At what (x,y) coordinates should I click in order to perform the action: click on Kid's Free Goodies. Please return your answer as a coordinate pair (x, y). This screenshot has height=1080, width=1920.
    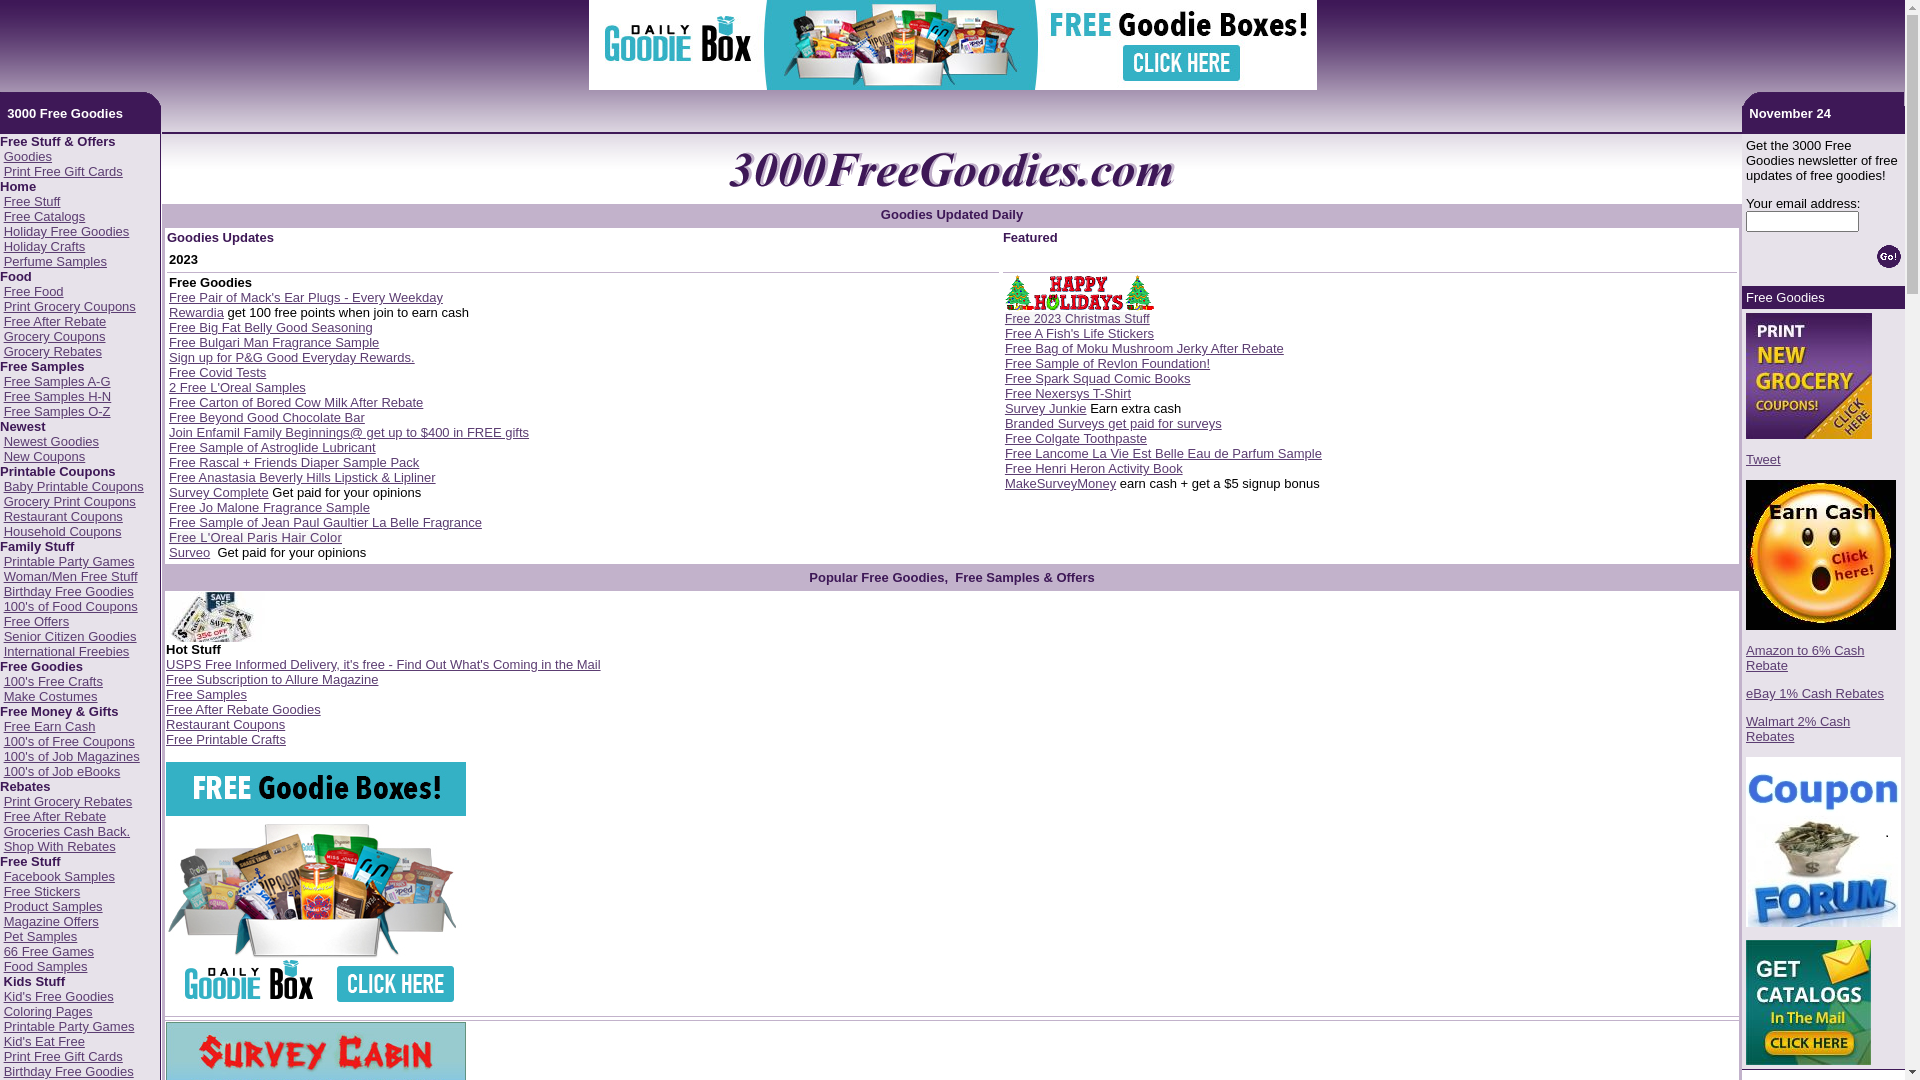
    Looking at the image, I should click on (59, 996).